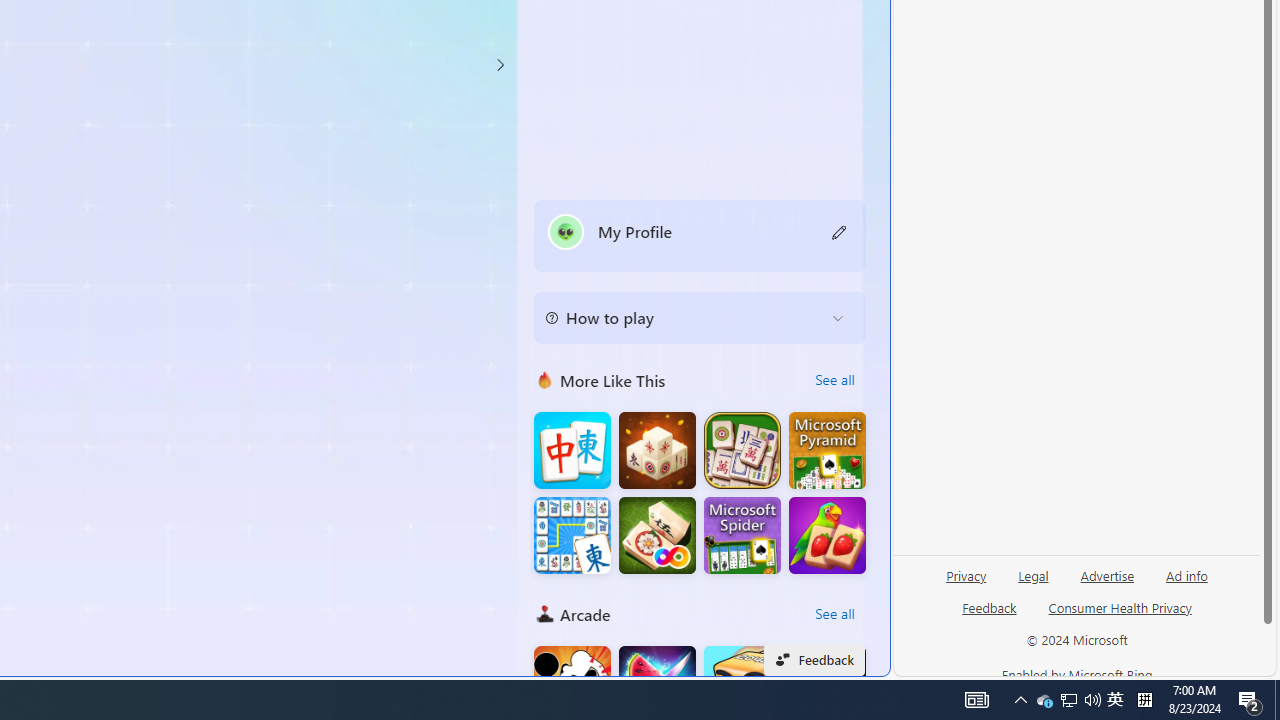  I want to click on Ad info, so click(1186, 583).